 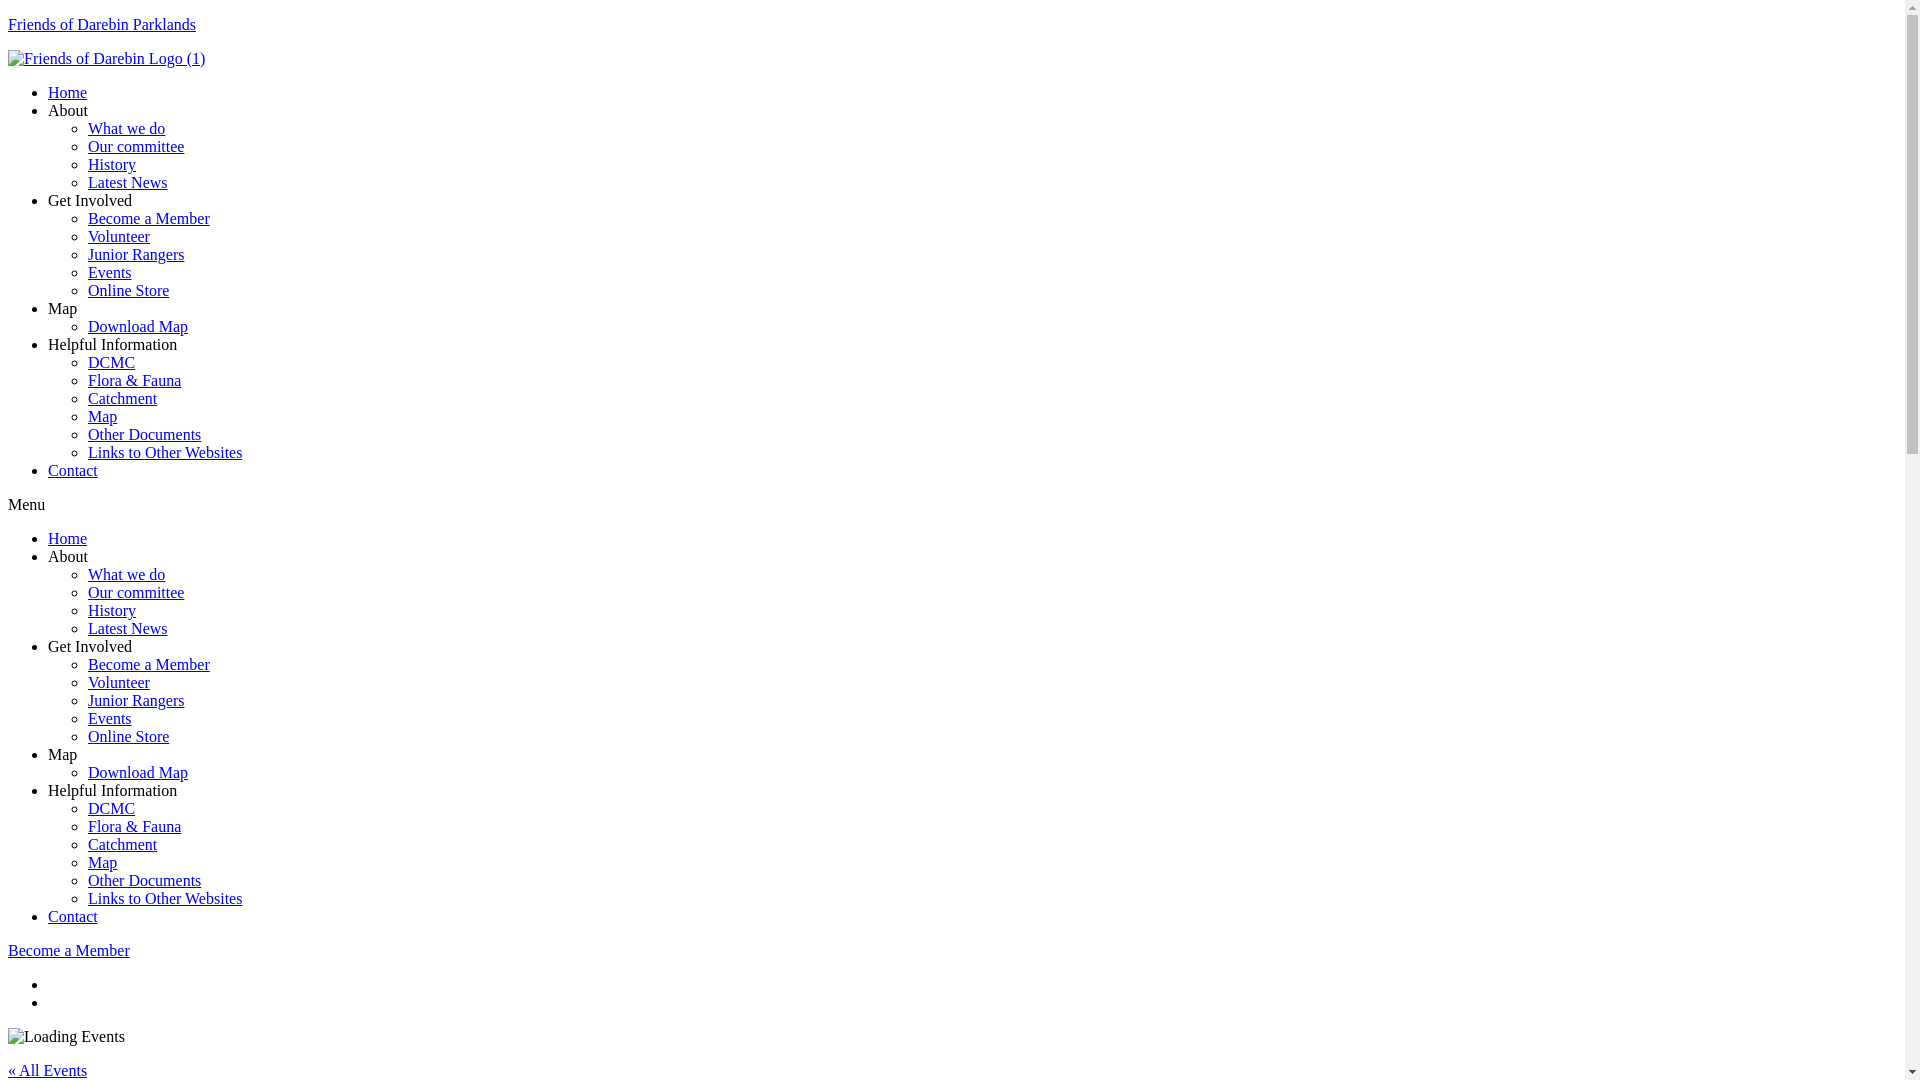 I want to click on Download Map, so click(x=138, y=772).